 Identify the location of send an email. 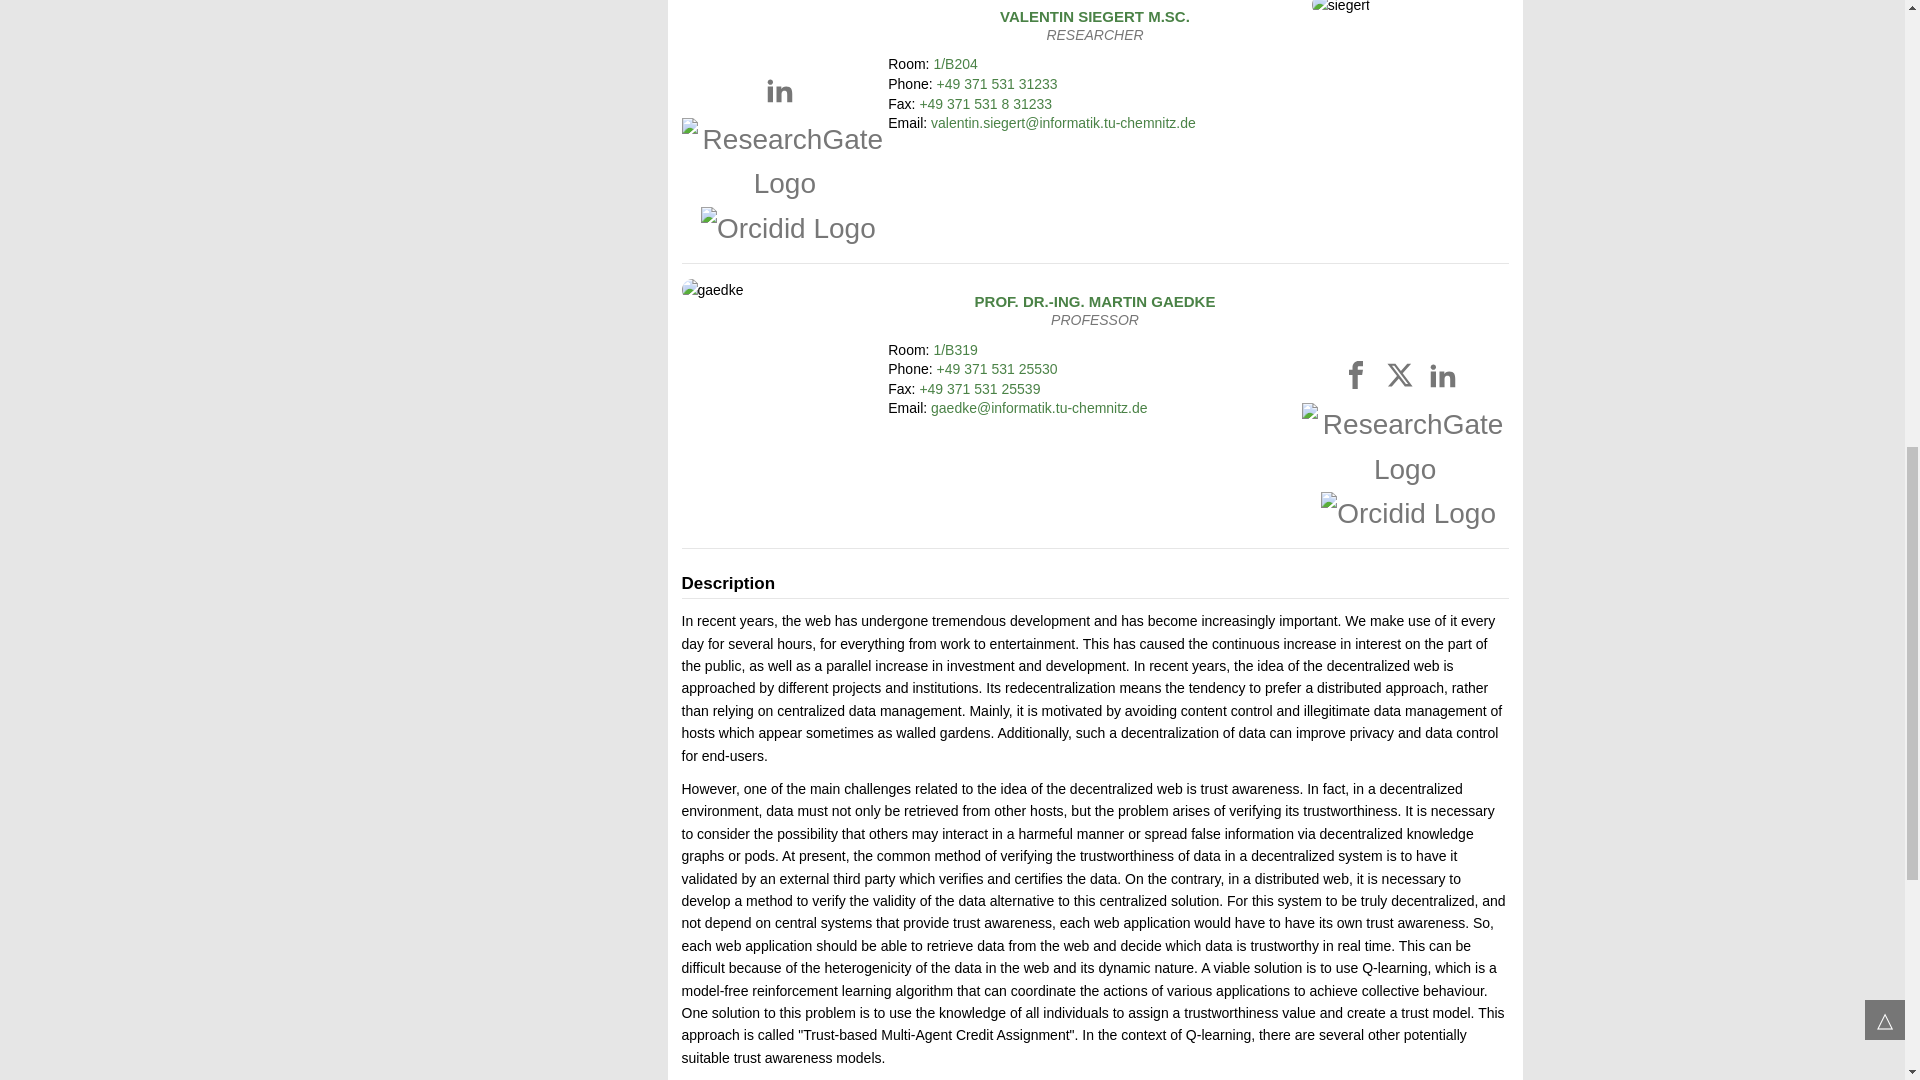
(1064, 122).